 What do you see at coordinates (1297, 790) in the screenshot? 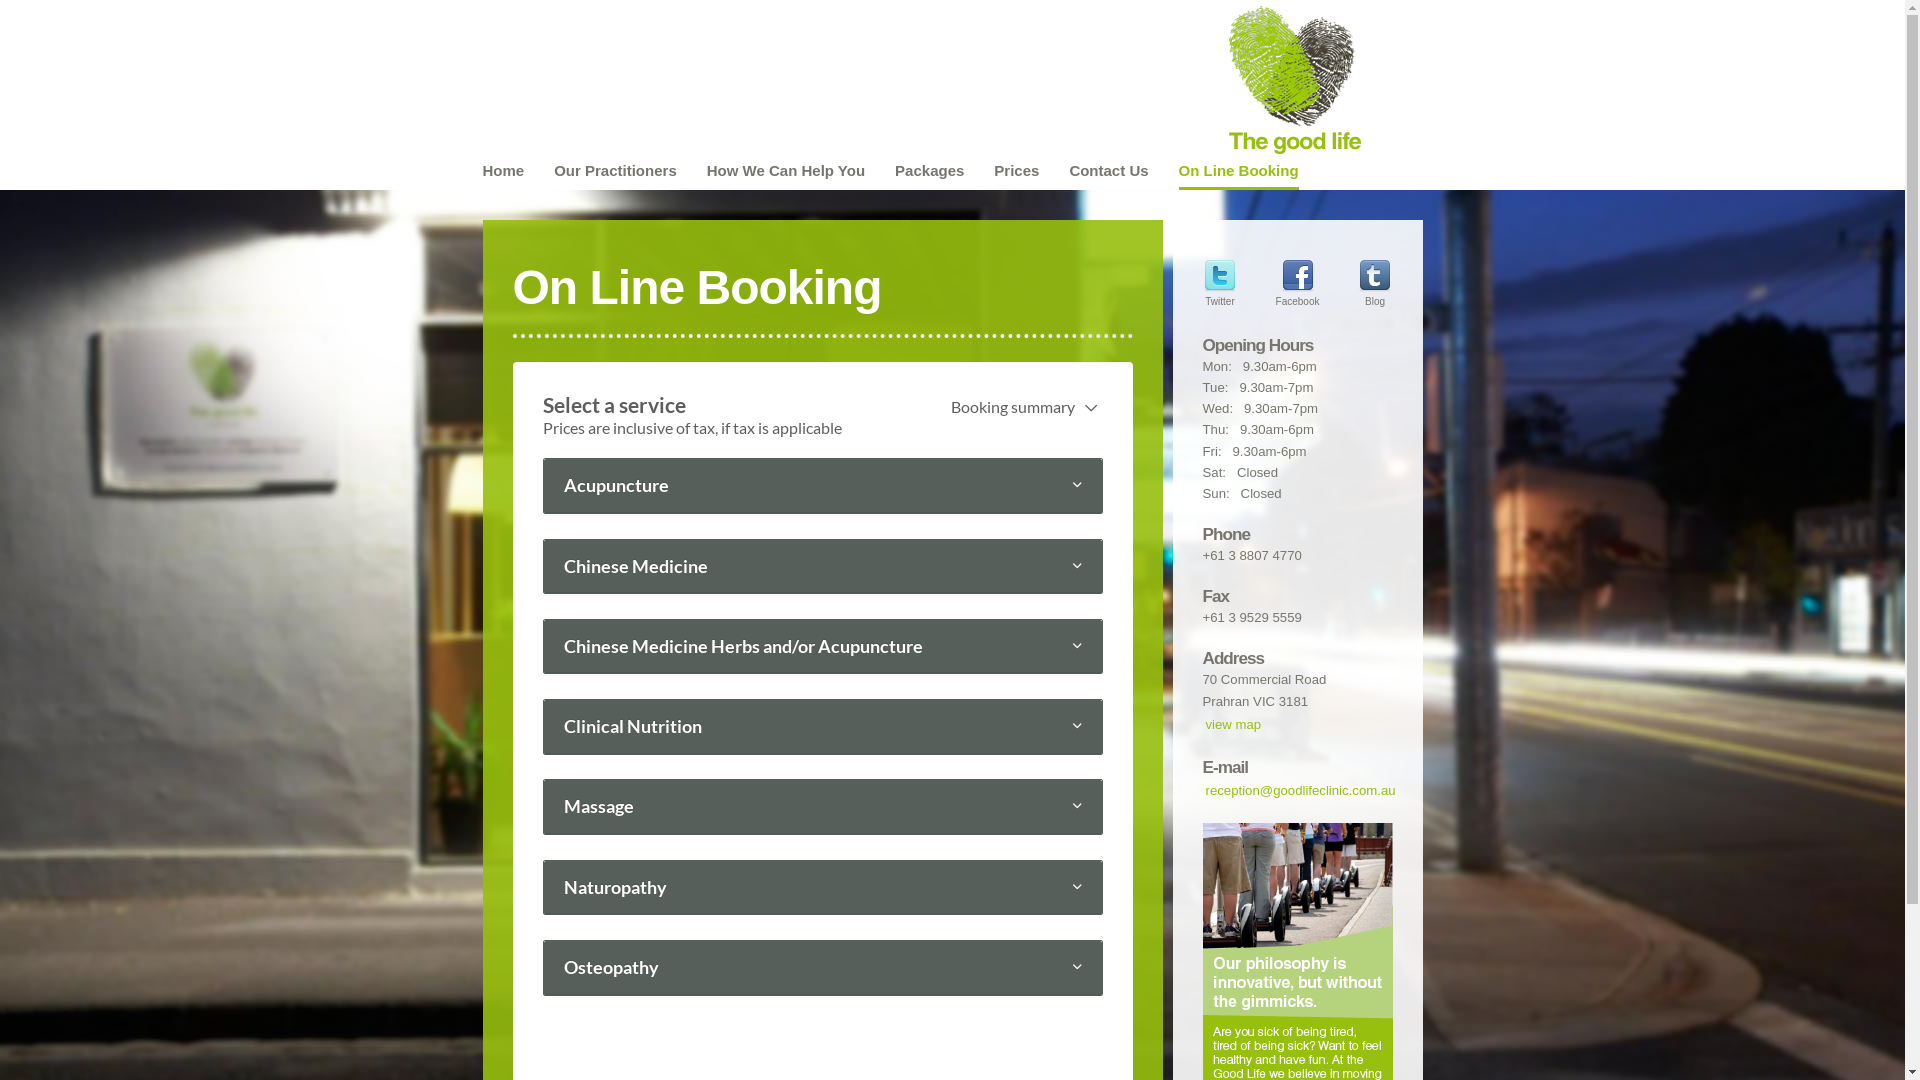
I see `reception@goodlifeclinic.com.au` at bounding box center [1297, 790].